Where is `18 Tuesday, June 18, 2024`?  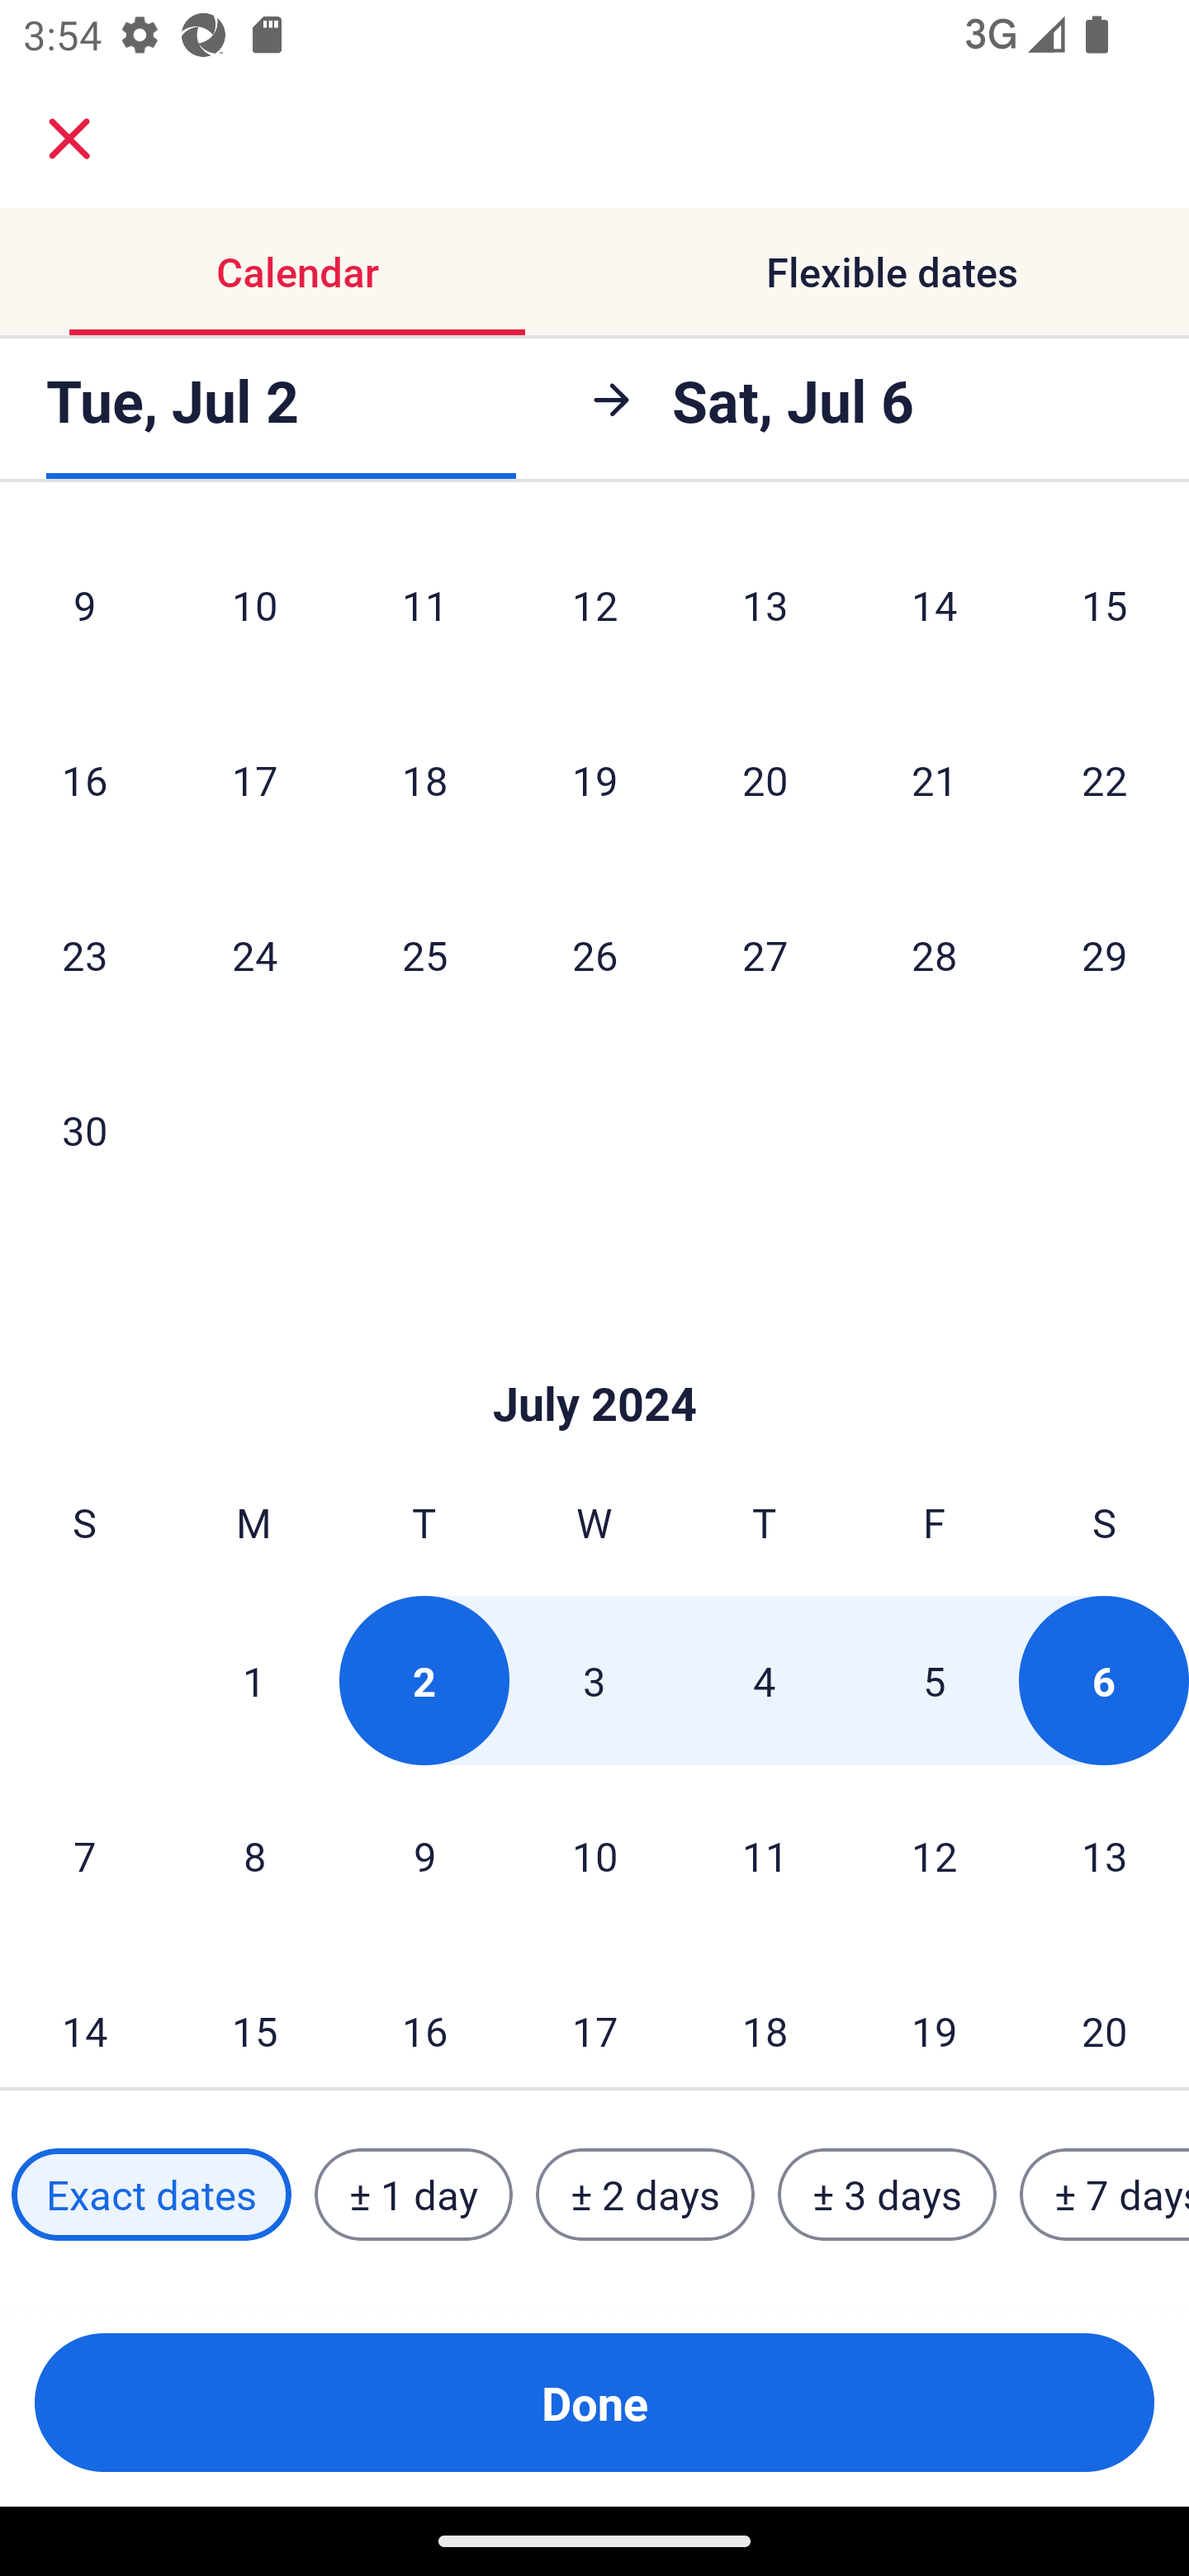 18 Tuesday, June 18, 2024 is located at coordinates (424, 780).